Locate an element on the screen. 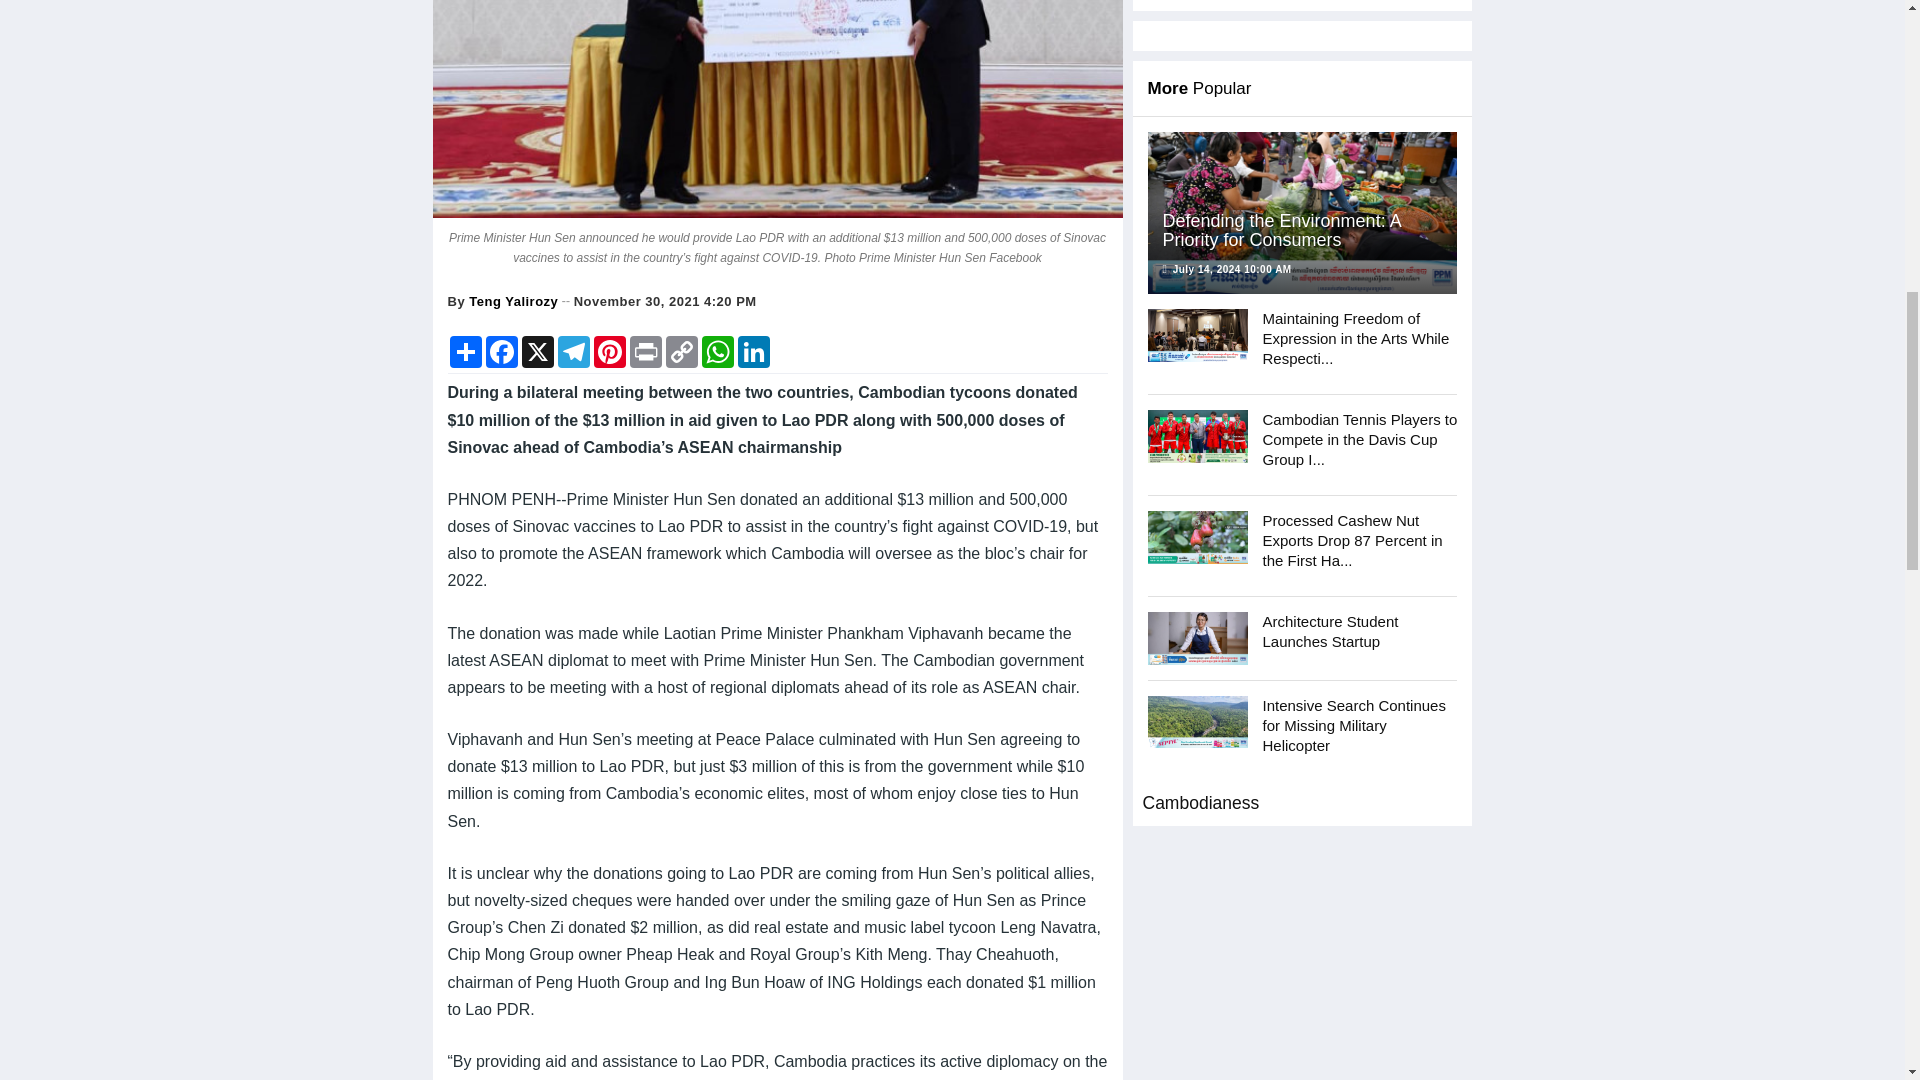 Image resolution: width=1920 pixels, height=1080 pixels. X is located at coordinates (538, 352).